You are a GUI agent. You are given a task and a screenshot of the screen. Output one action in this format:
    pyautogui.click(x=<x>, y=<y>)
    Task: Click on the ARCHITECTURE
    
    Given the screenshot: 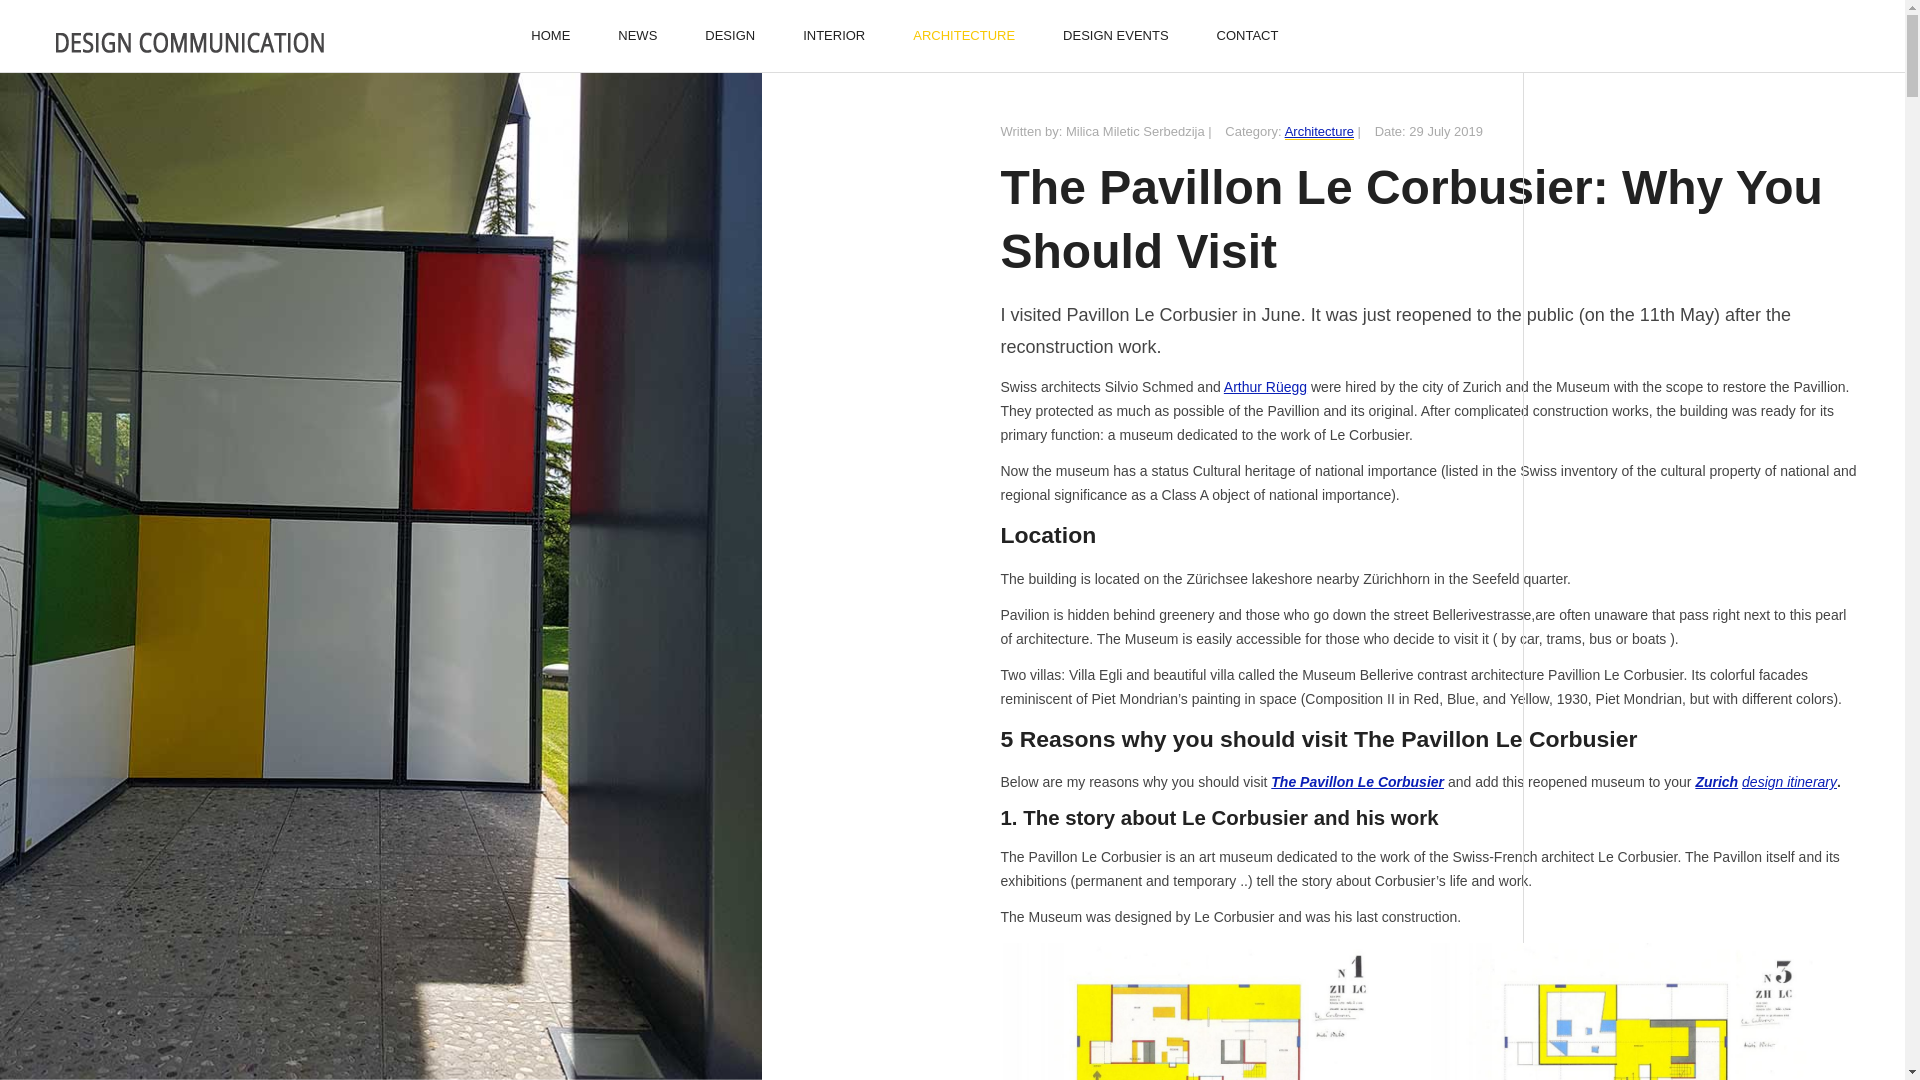 What is the action you would take?
    pyautogui.click(x=963, y=36)
    